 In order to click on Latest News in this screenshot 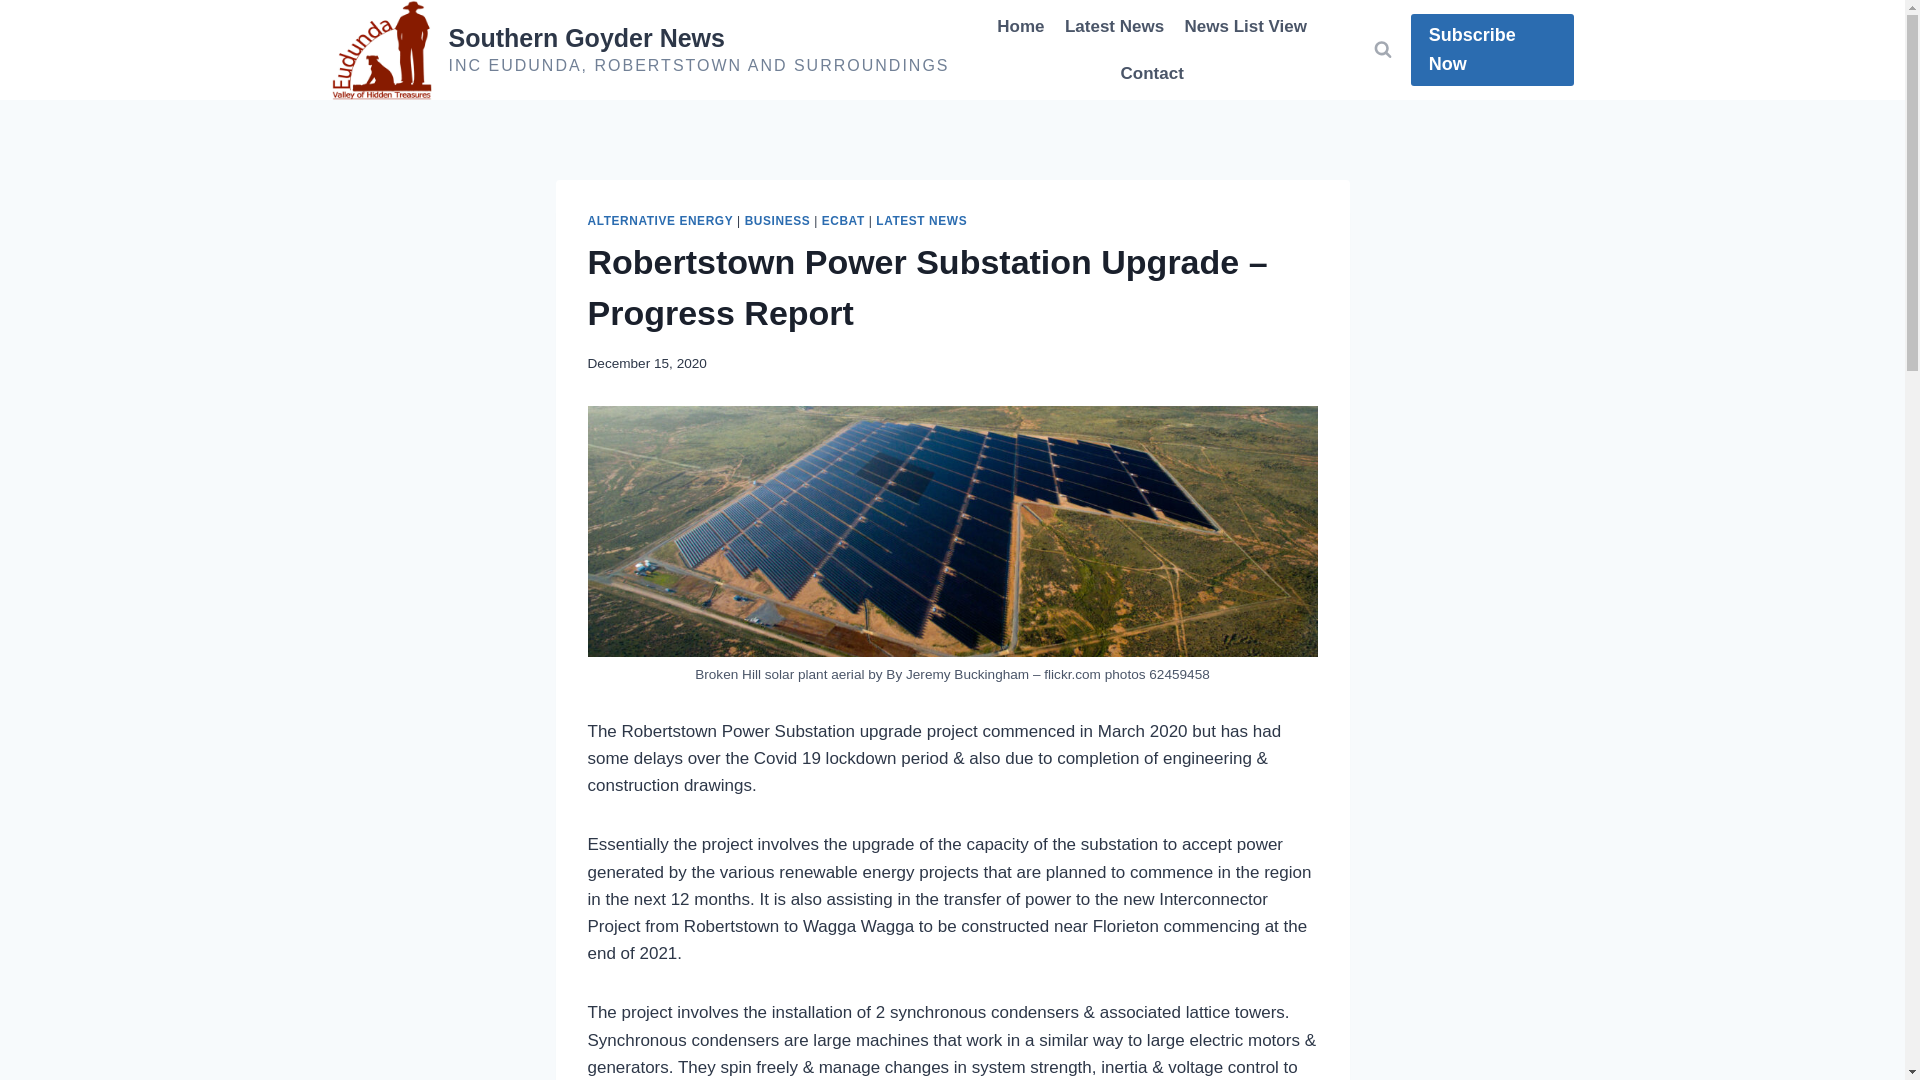, I will do `click(1114, 26)`.